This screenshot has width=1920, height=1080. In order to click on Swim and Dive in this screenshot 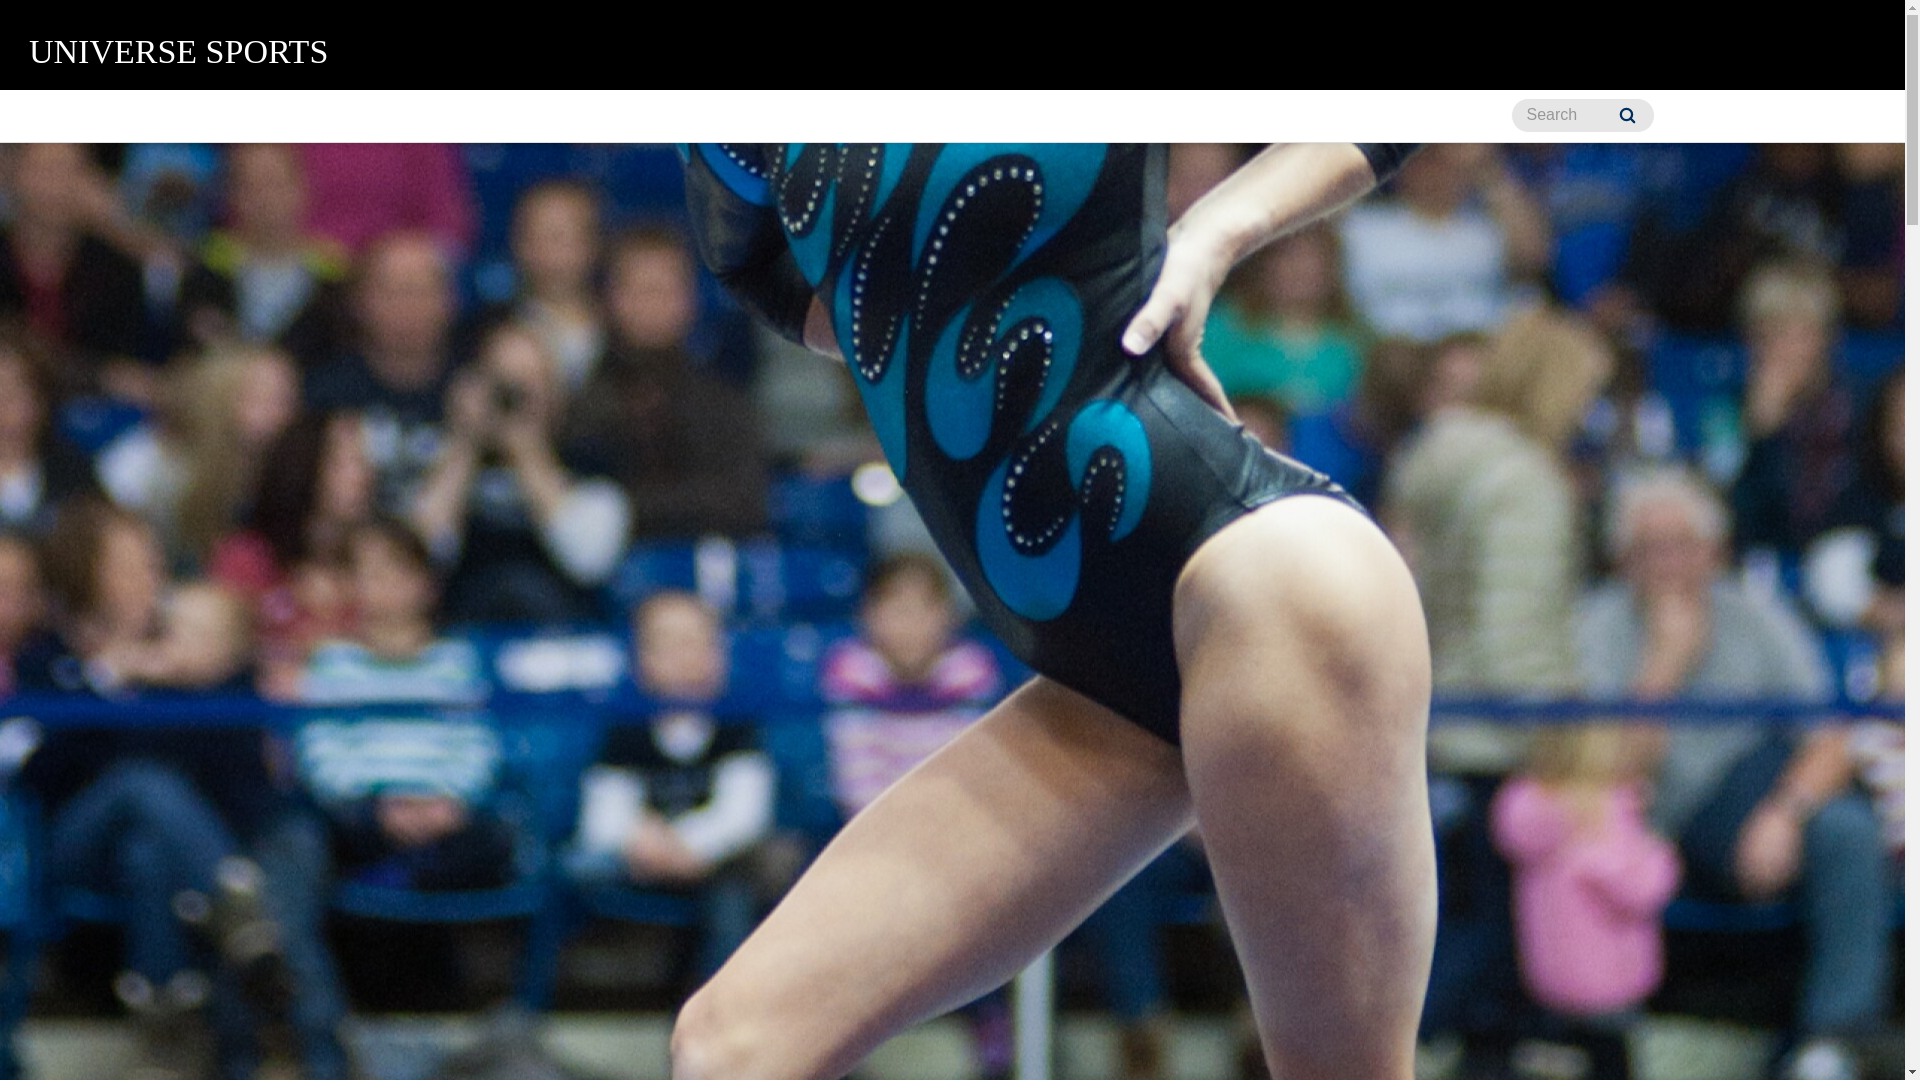, I will do `click(988, 116)`.